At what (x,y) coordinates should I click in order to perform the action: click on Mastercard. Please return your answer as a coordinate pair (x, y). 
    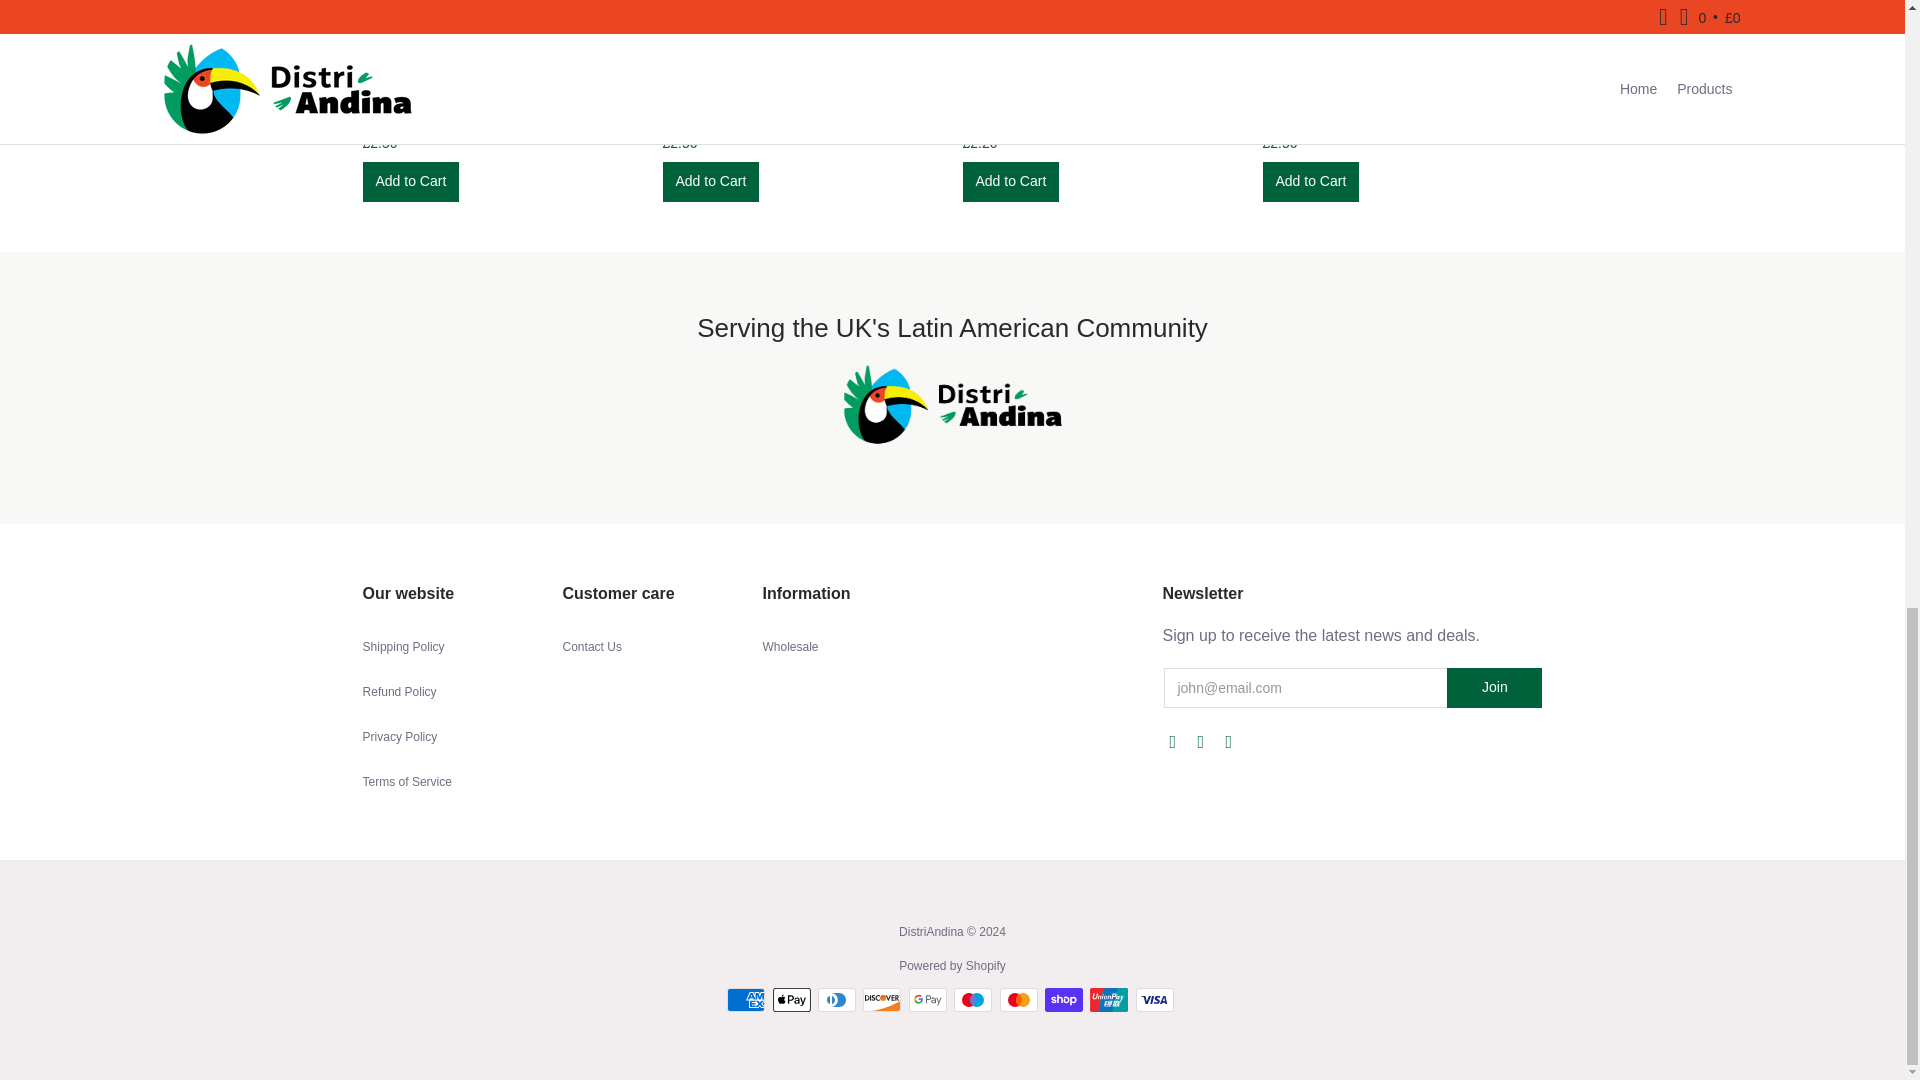
    Looking at the image, I should click on (1019, 1000).